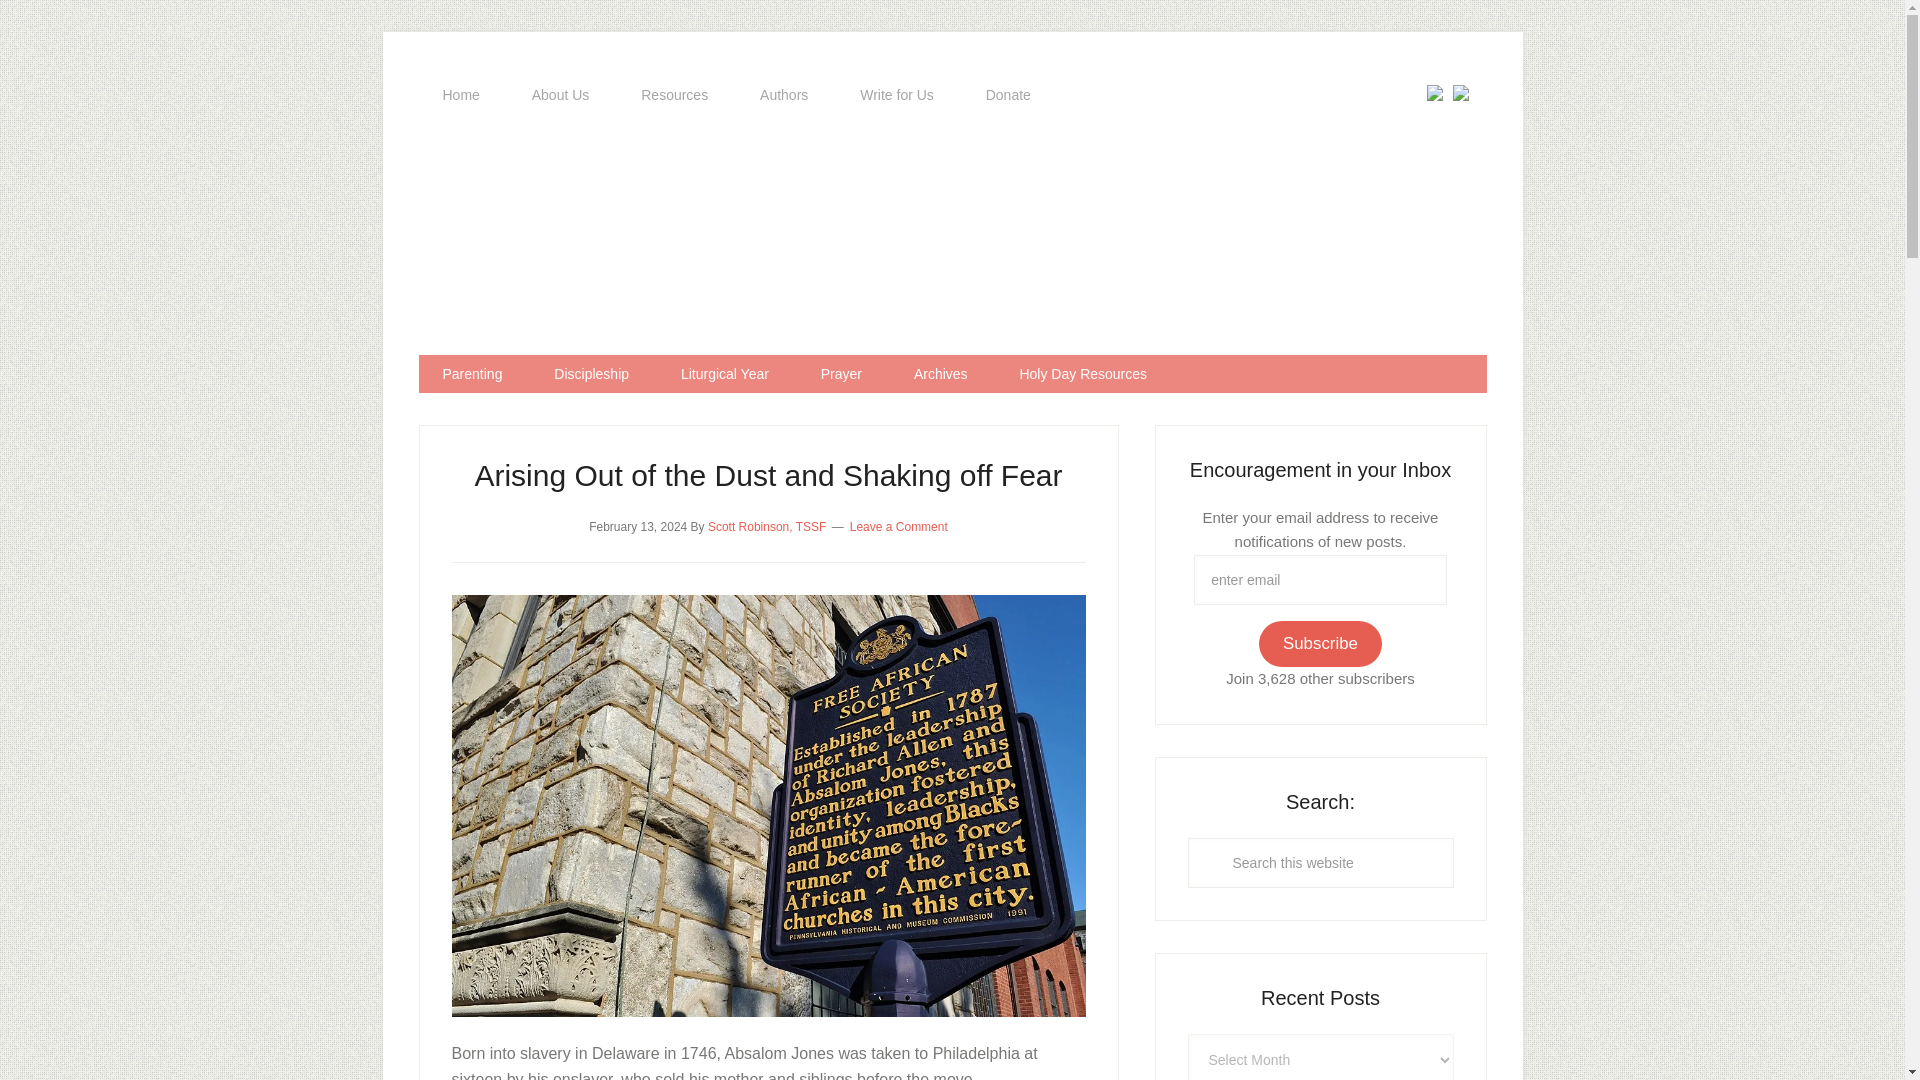 The height and width of the screenshot is (1080, 1920). What do you see at coordinates (896, 95) in the screenshot?
I see `Write for Us` at bounding box center [896, 95].